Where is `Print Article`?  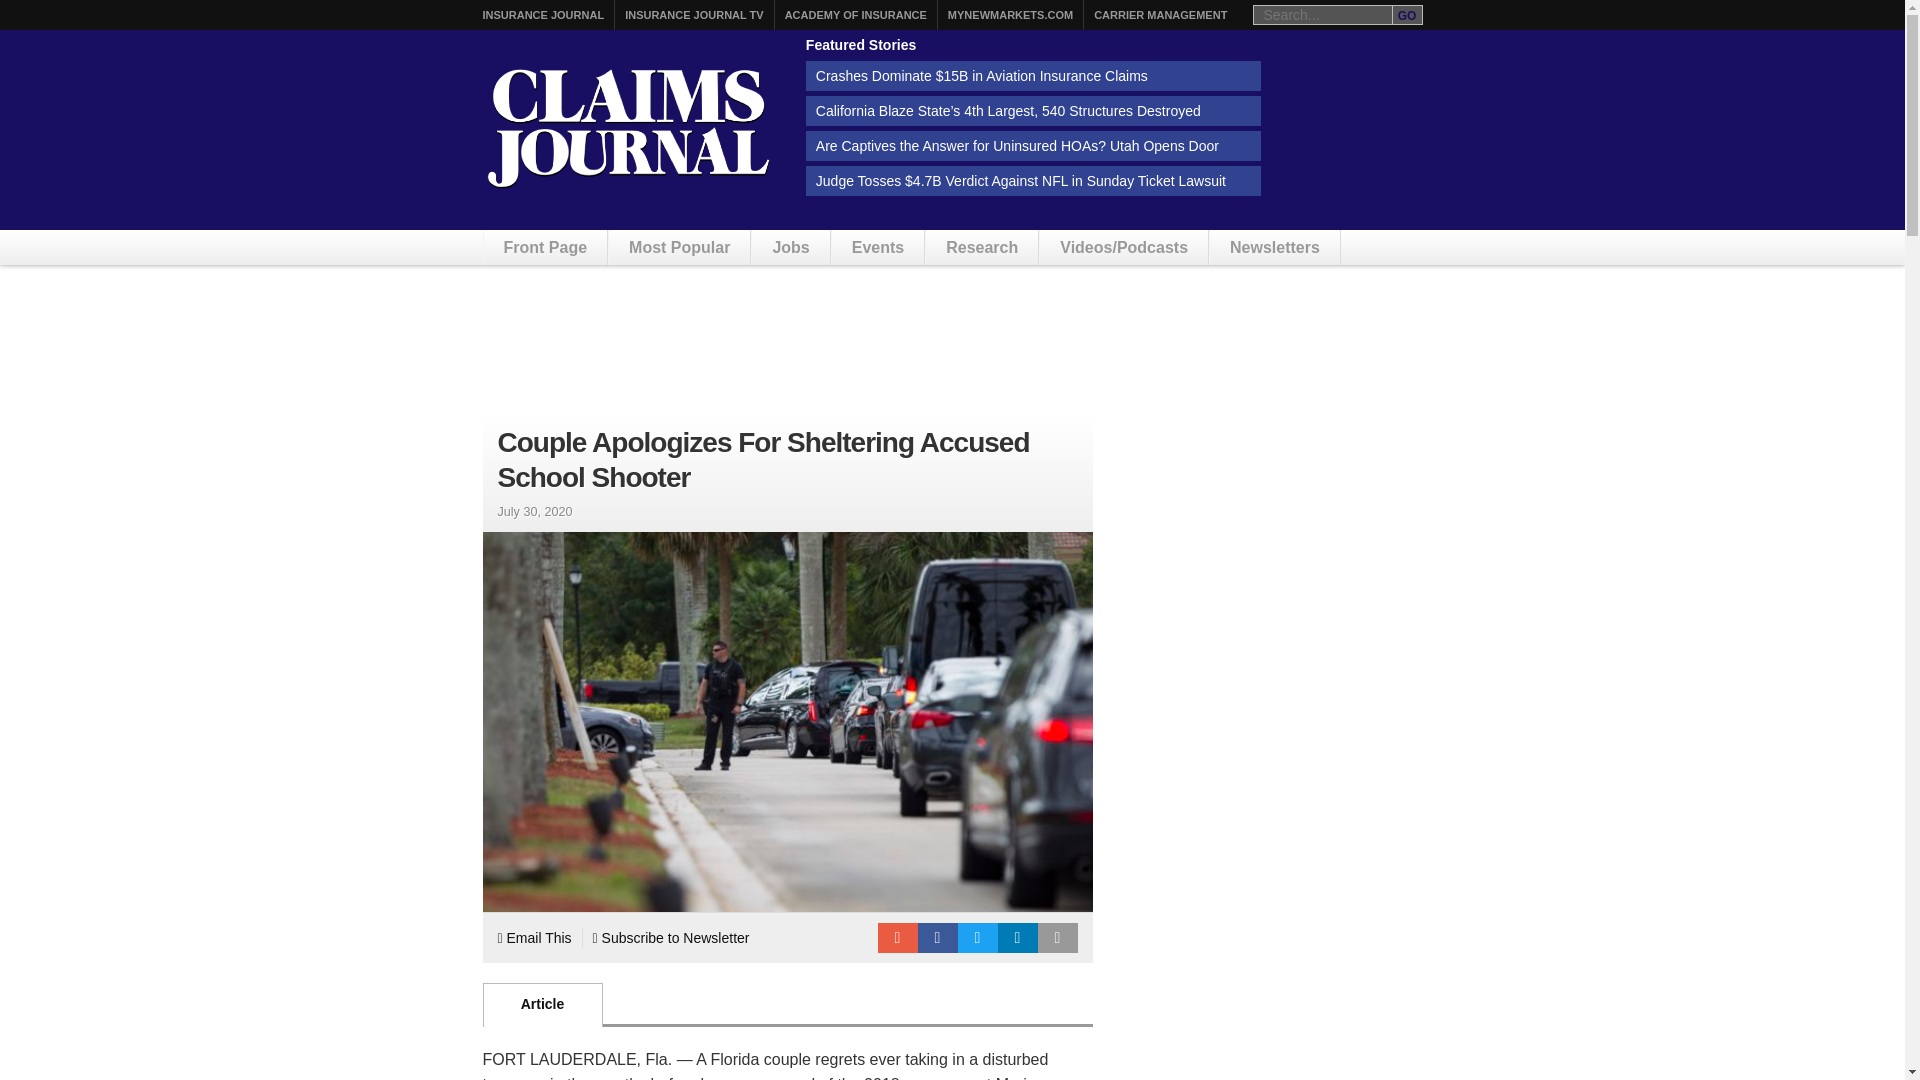 Print Article is located at coordinates (1058, 938).